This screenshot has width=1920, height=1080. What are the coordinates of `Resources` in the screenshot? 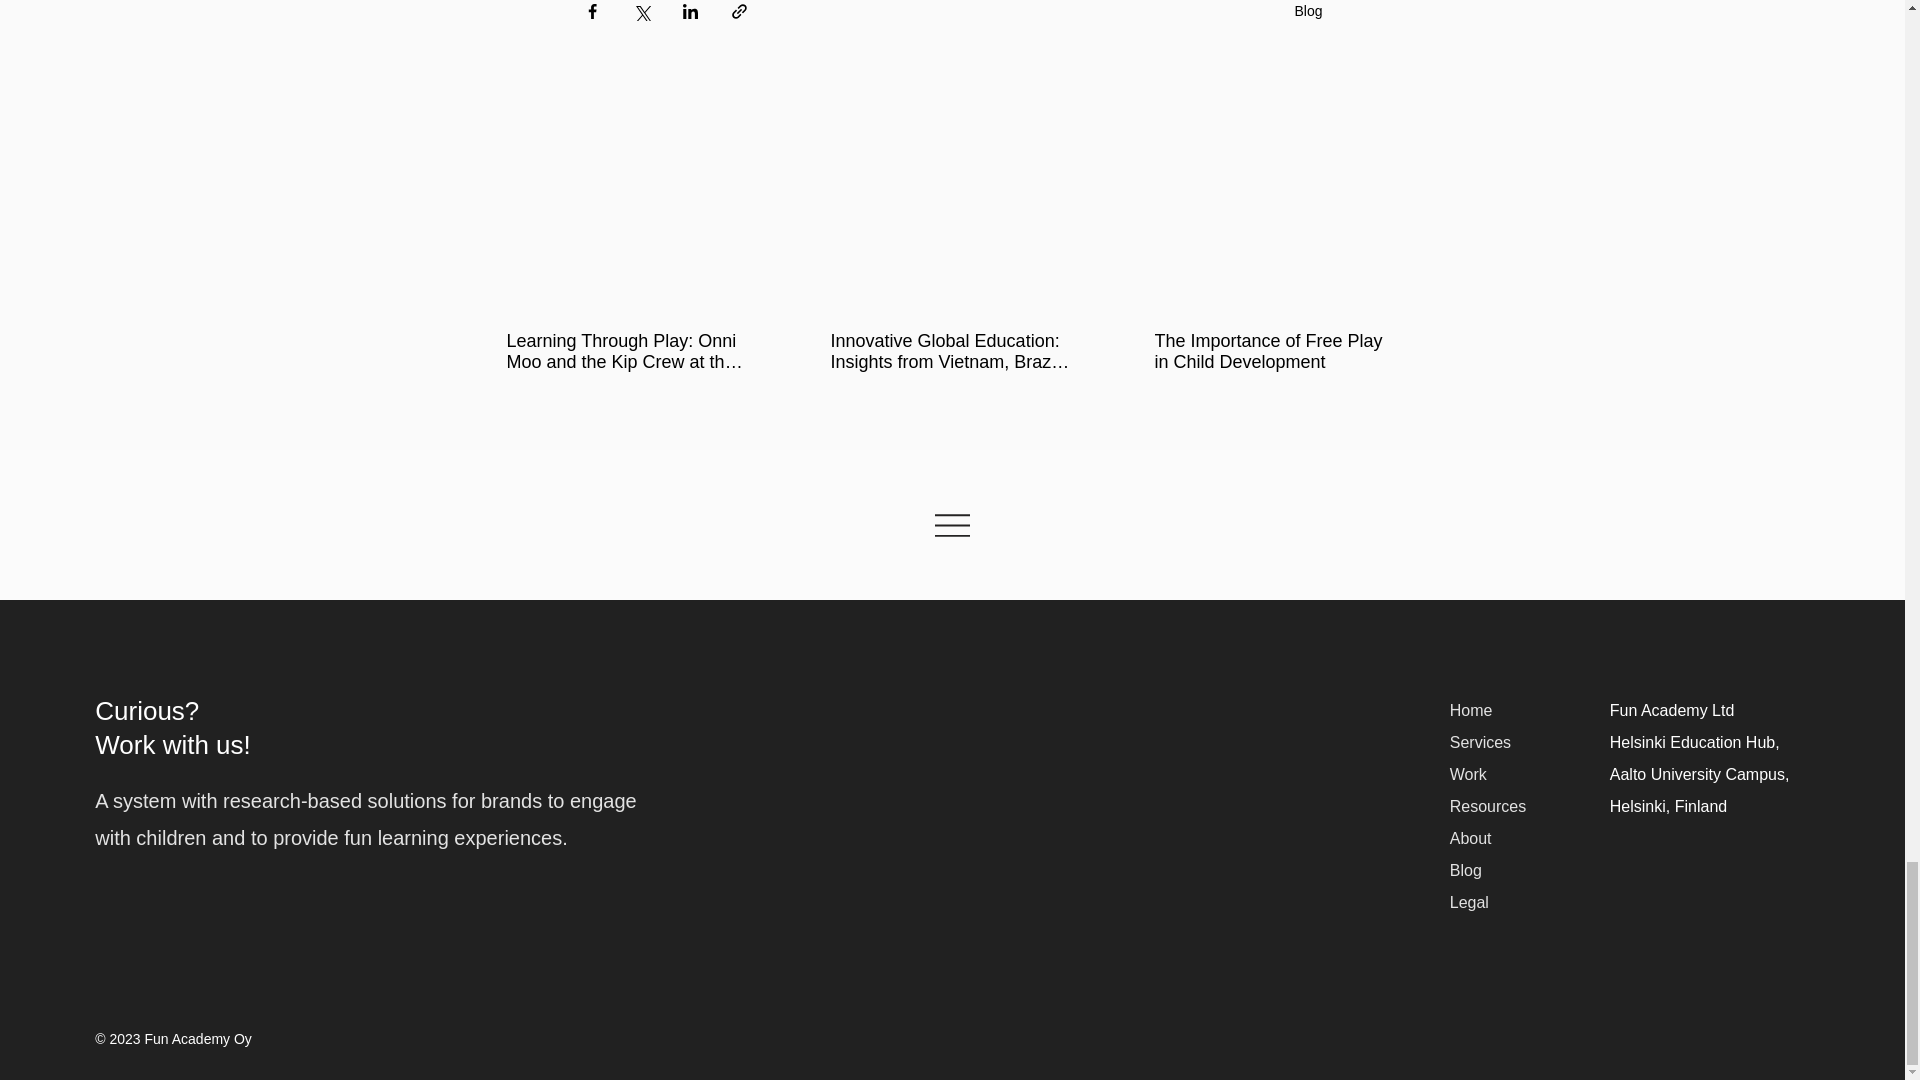 It's located at (1488, 806).